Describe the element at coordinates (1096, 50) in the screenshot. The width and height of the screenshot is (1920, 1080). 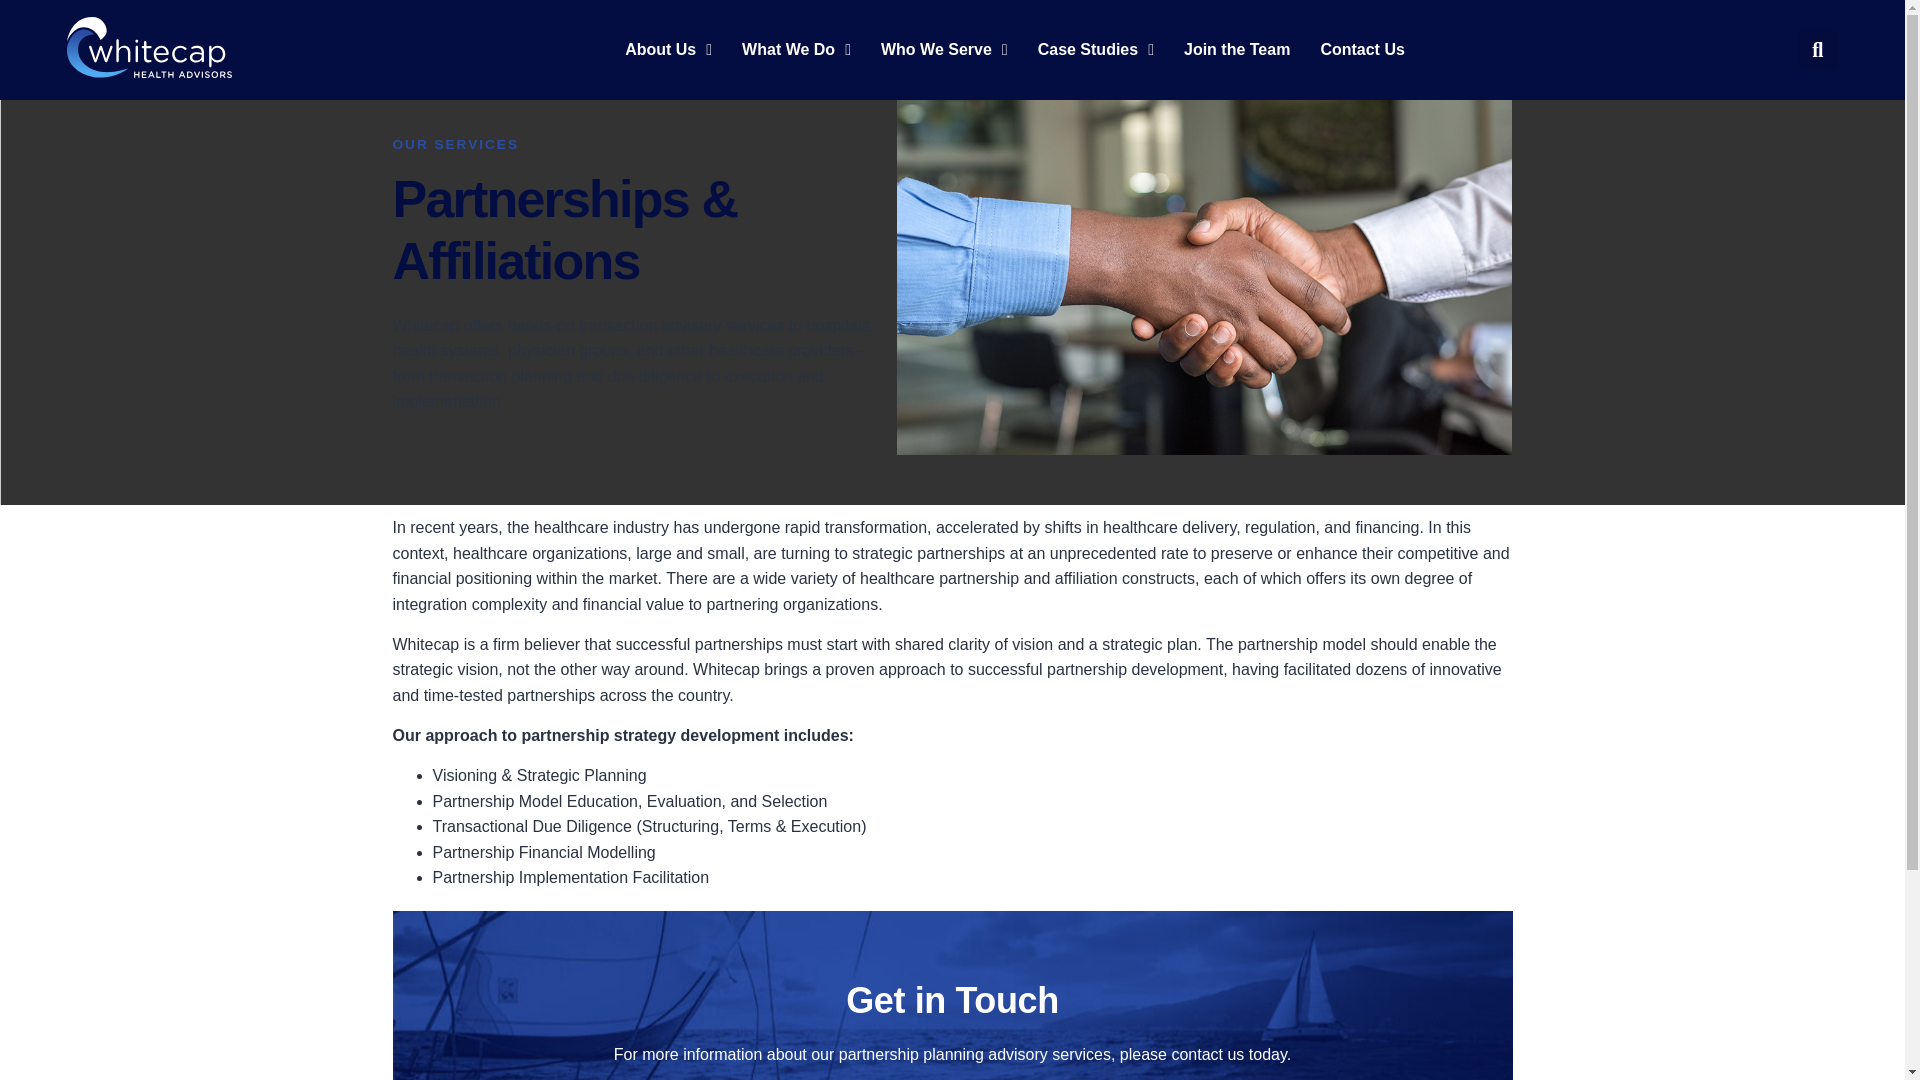
I see `Case Studies` at that location.